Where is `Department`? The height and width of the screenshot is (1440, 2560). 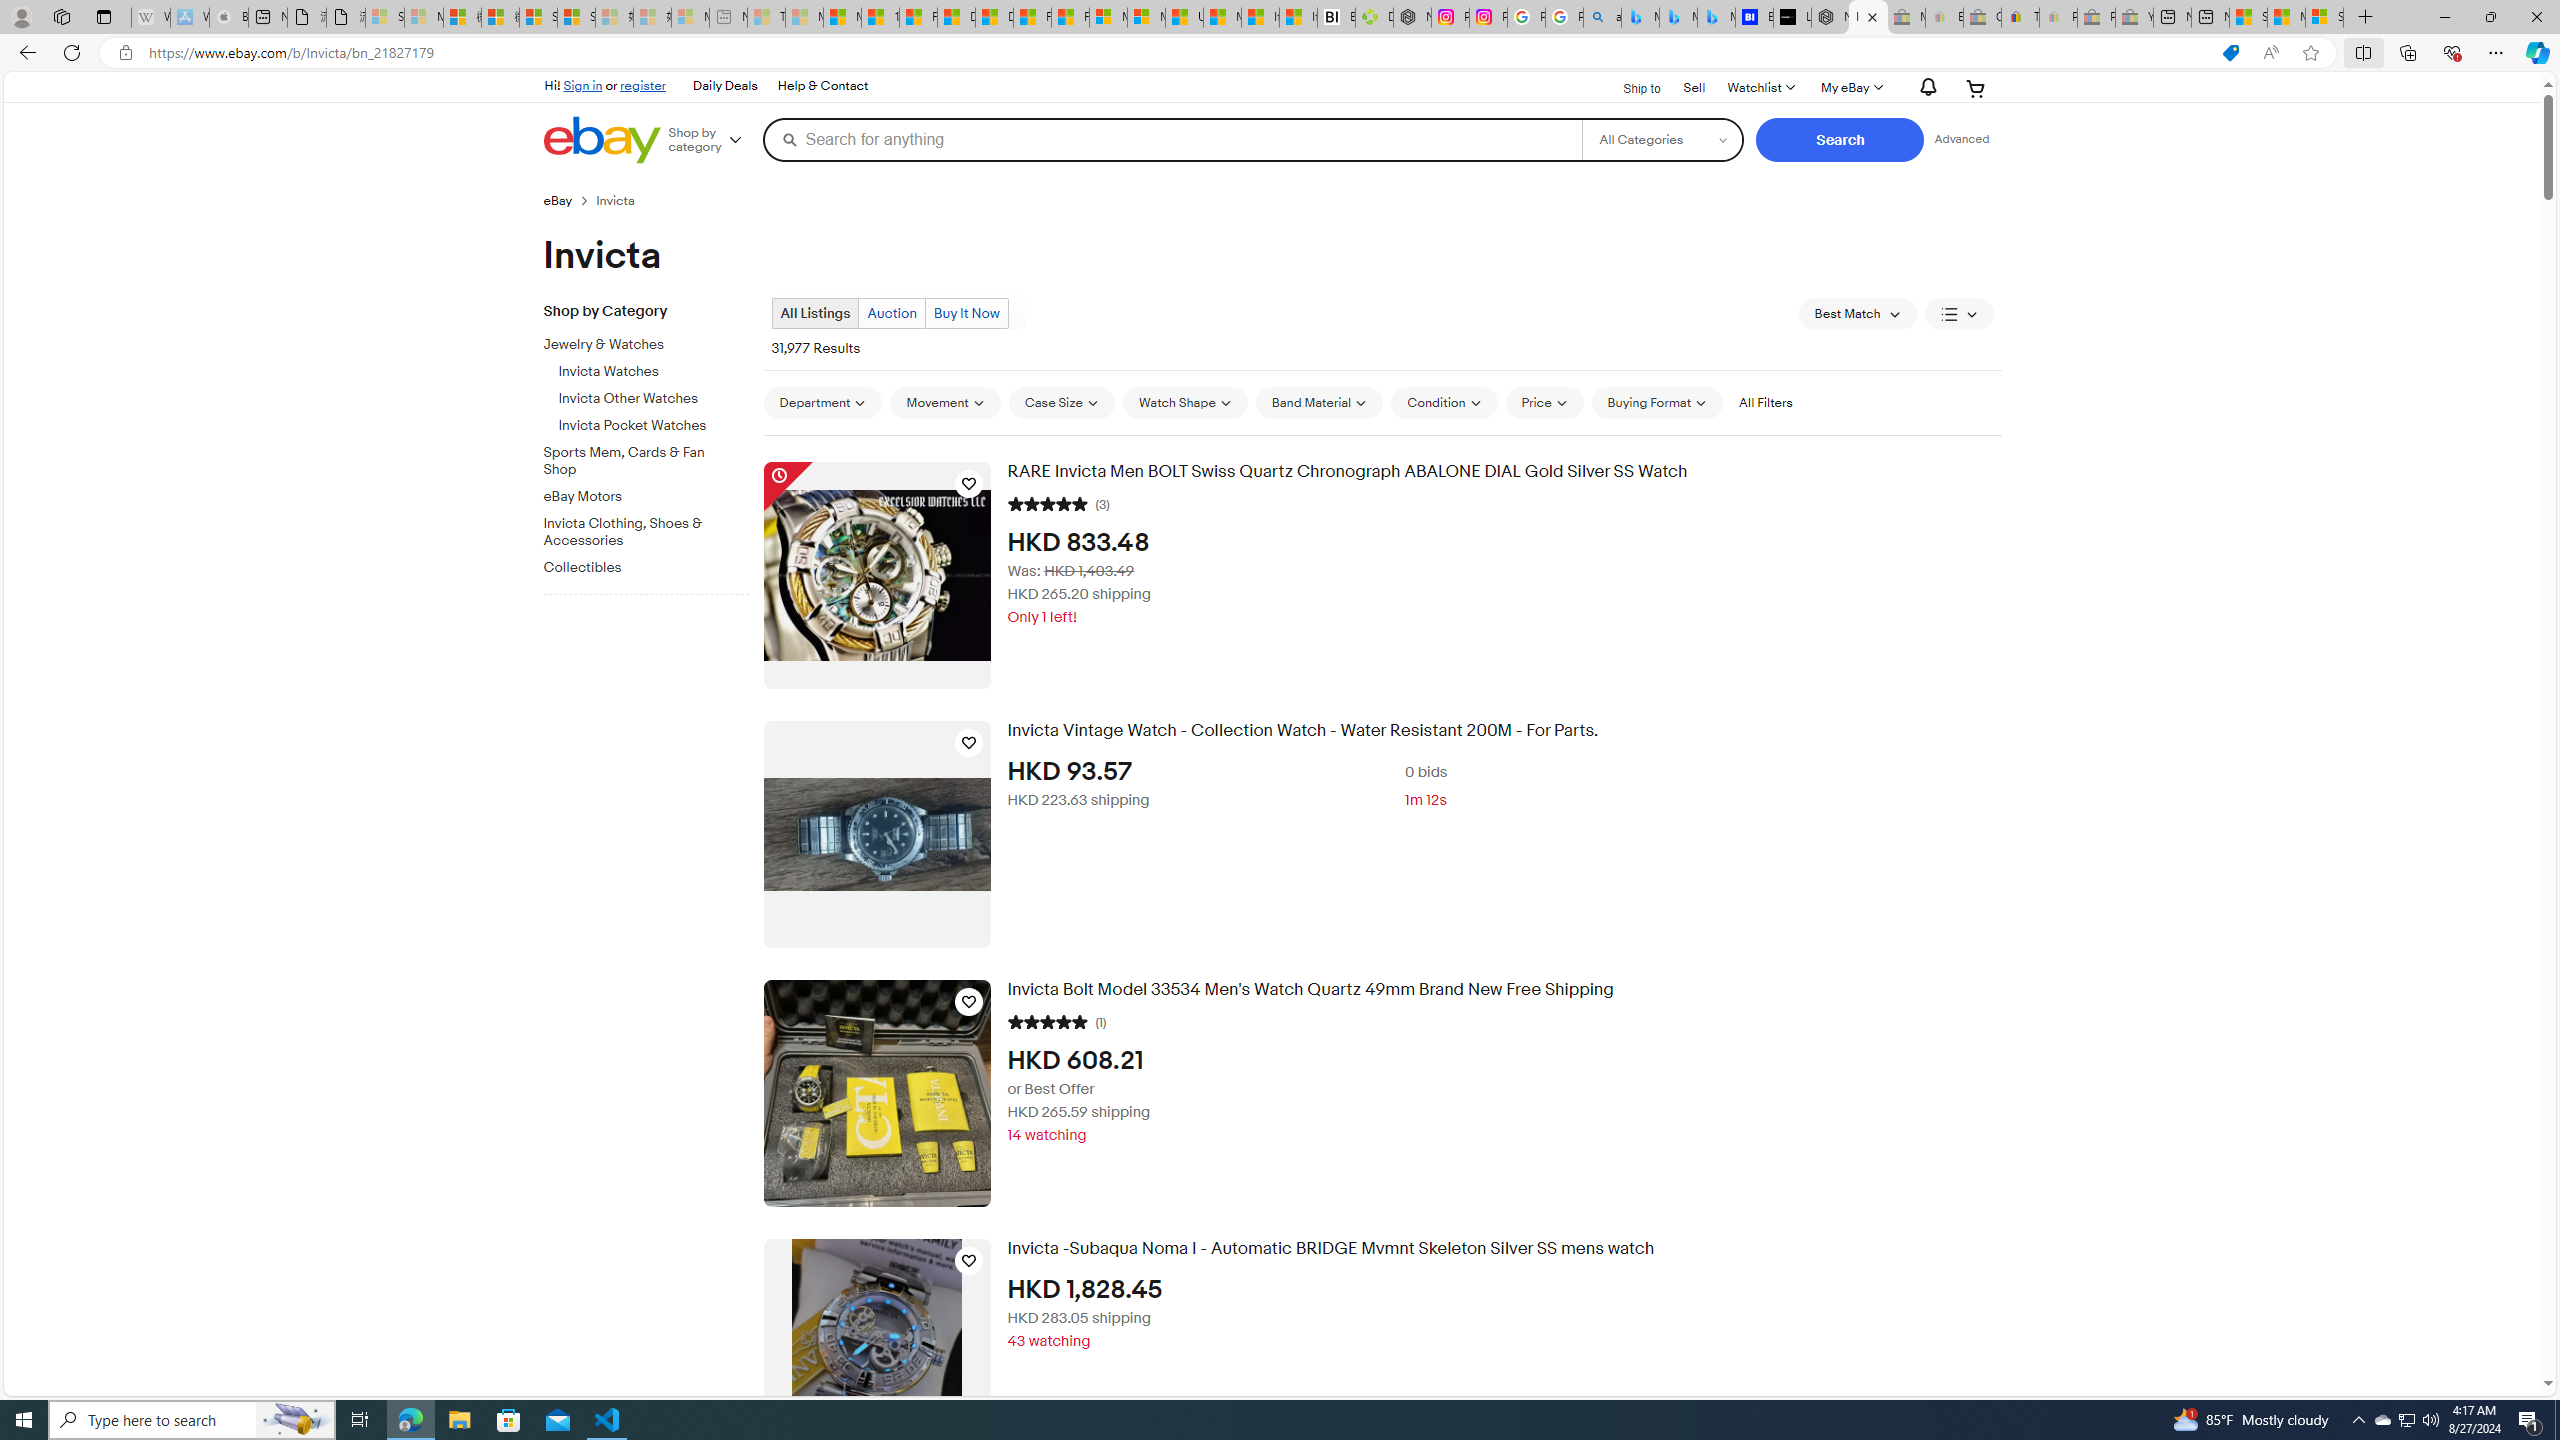 Department is located at coordinates (822, 403).